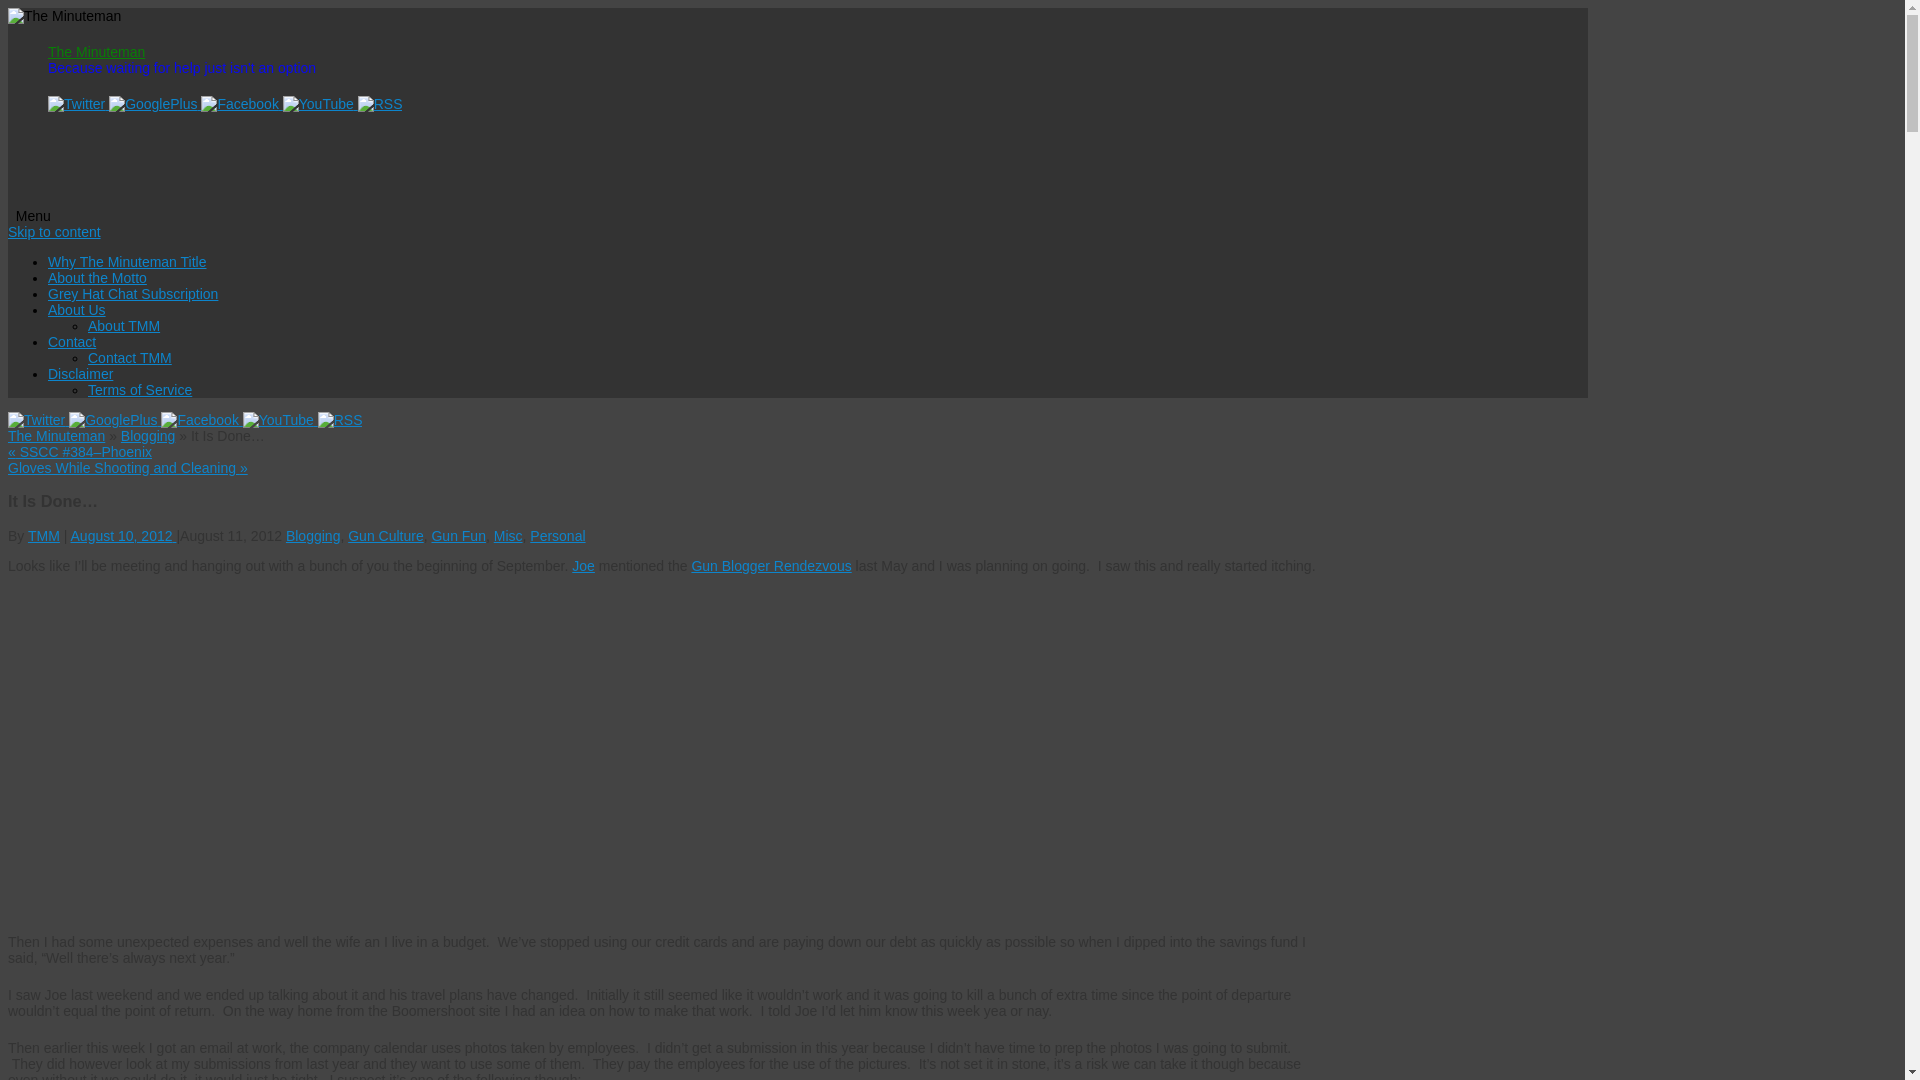 Image resolution: width=1920 pixels, height=1080 pixels. I want to click on About the Motto, so click(98, 278).